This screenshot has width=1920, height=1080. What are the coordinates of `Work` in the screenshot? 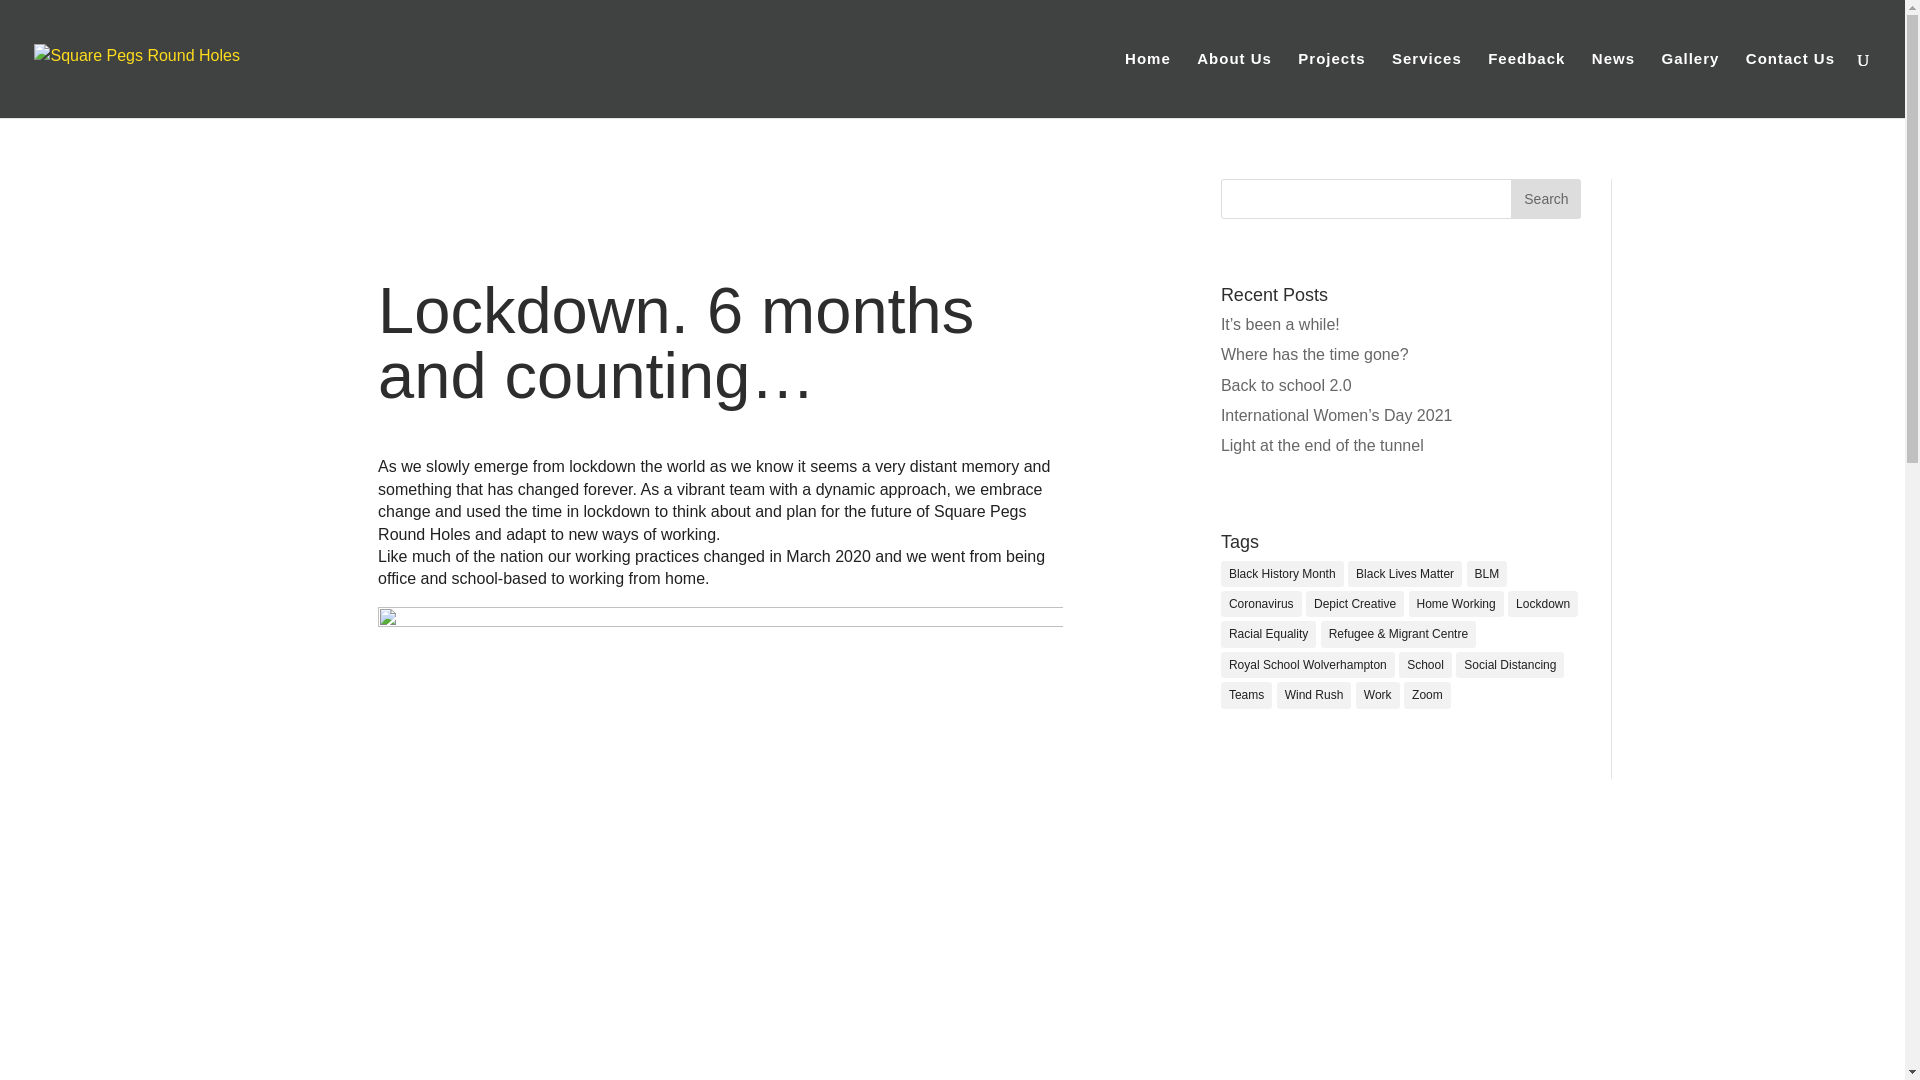 It's located at (1377, 694).